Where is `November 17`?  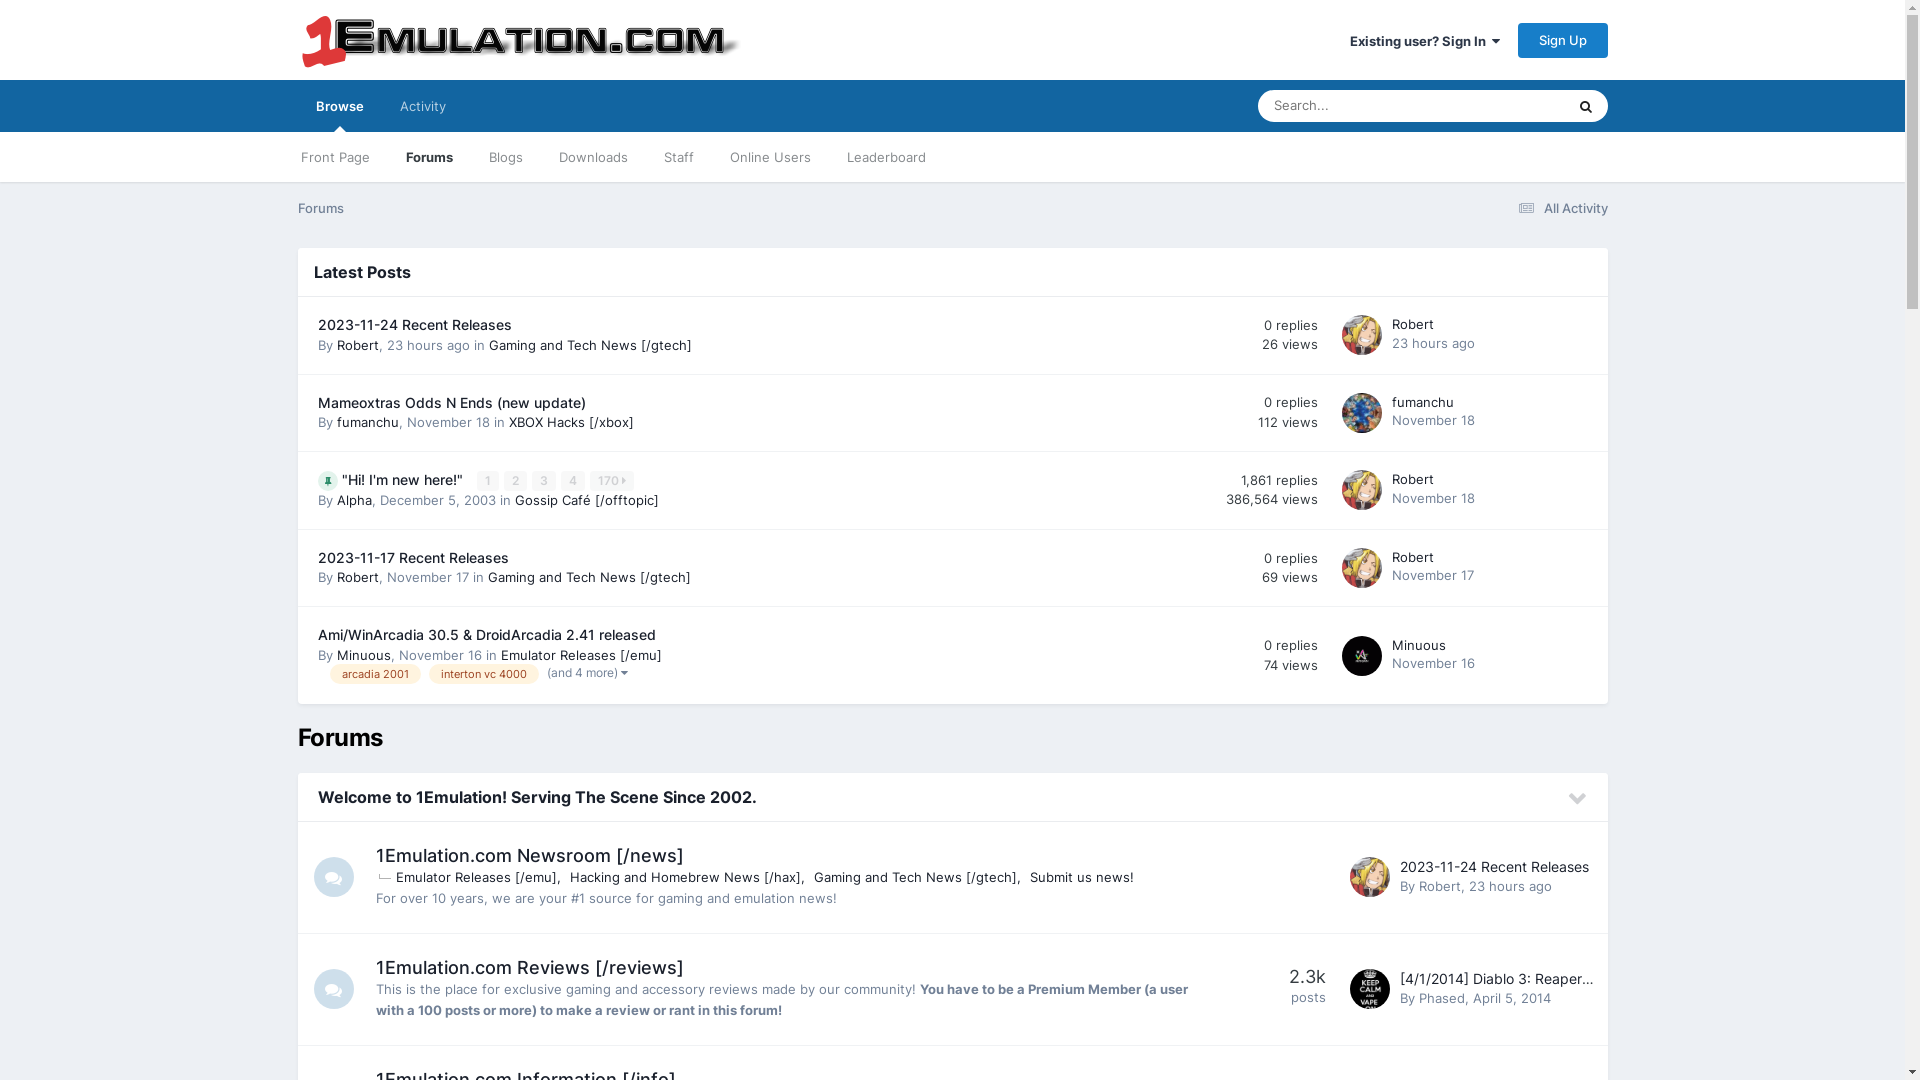 November 17 is located at coordinates (1433, 575).